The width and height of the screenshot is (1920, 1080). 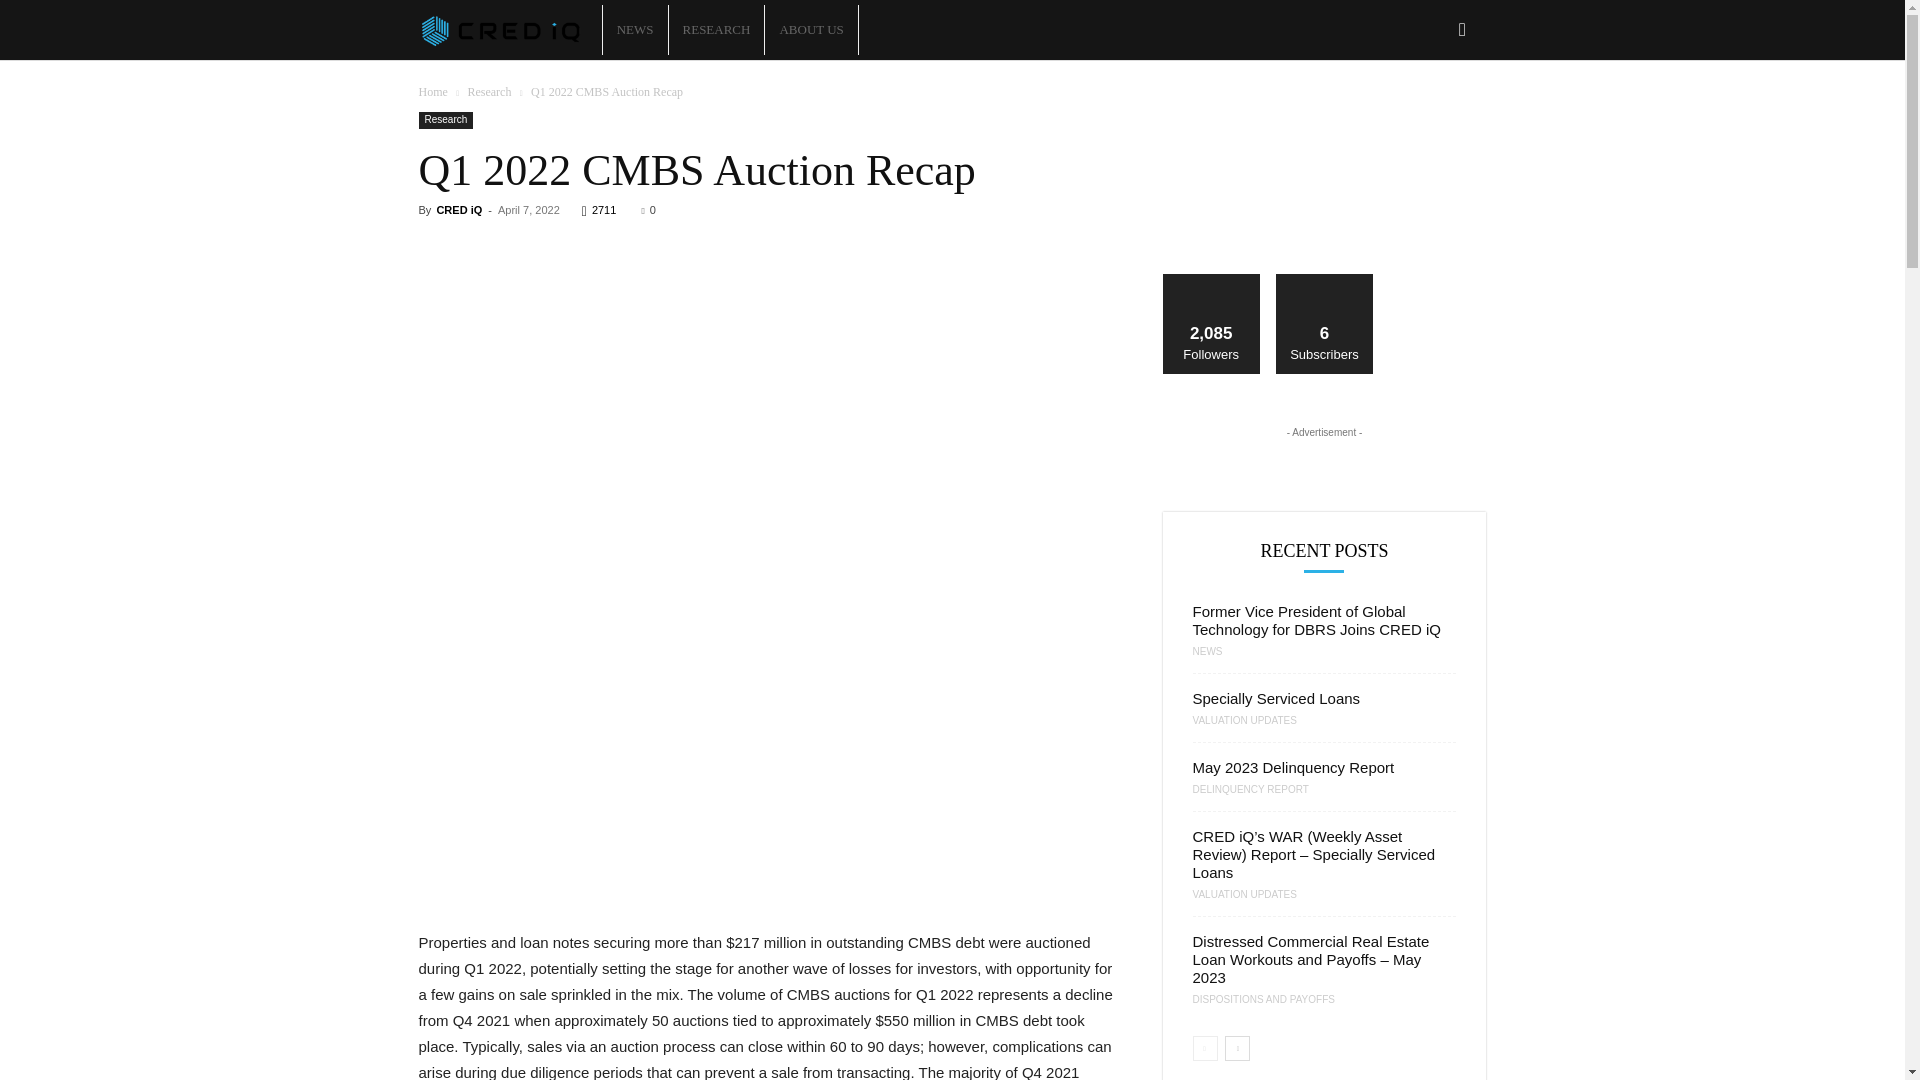 What do you see at coordinates (635, 30) in the screenshot?
I see `NEWS` at bounding box center [635, 30].